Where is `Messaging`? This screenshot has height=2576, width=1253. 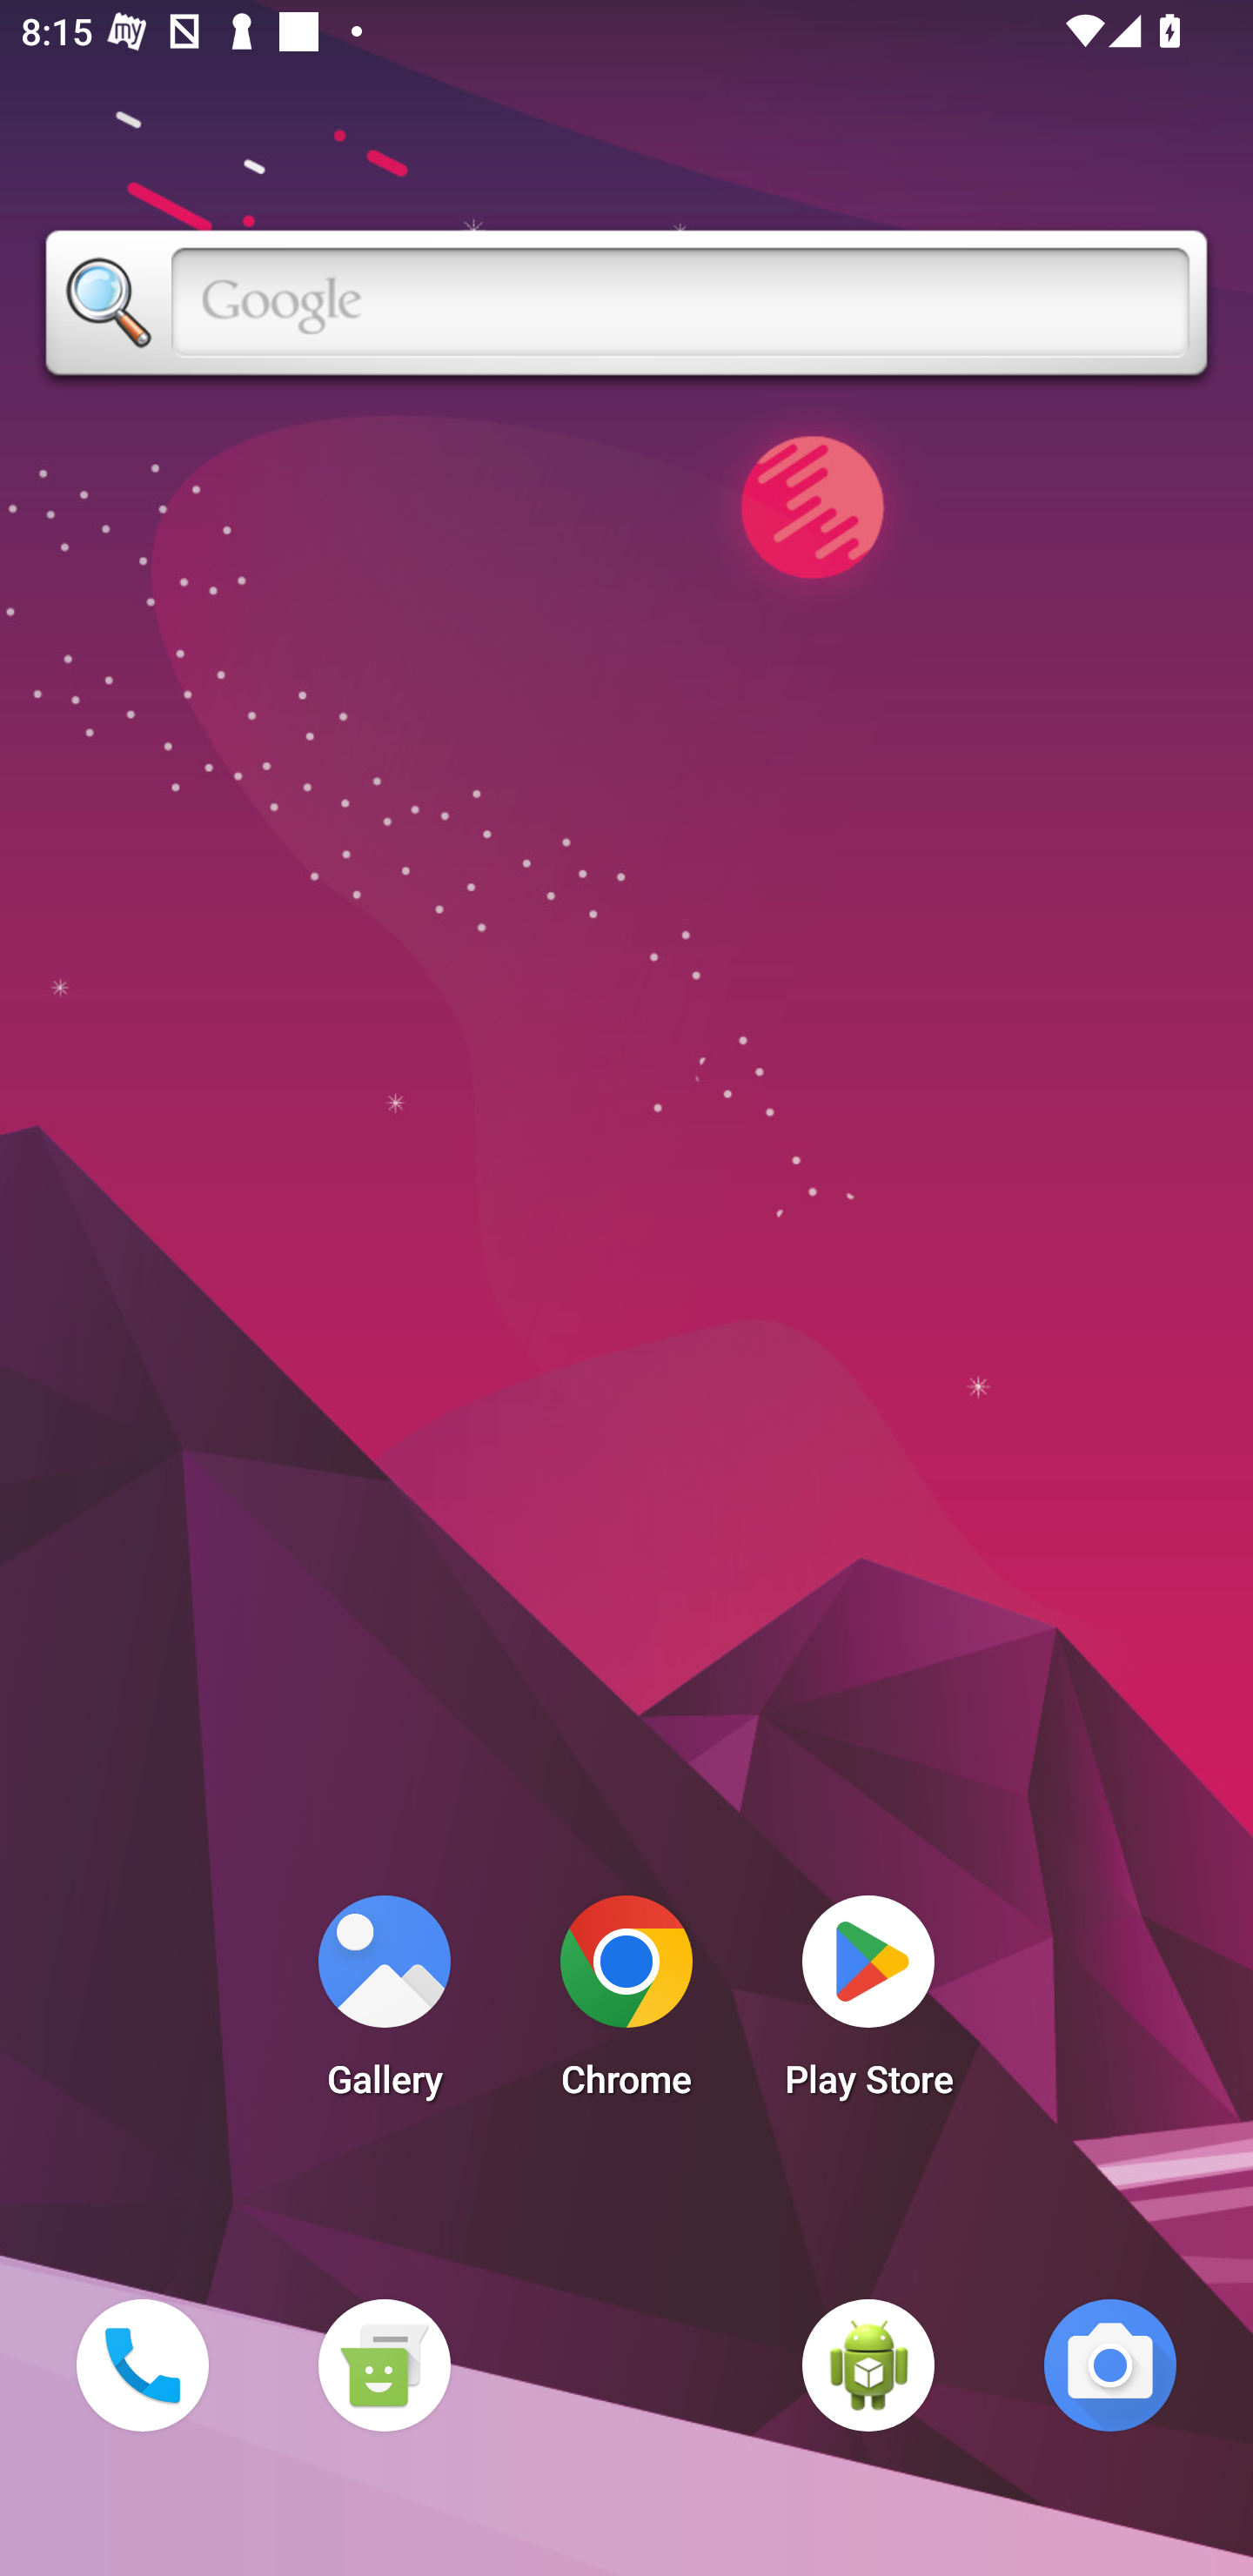 Messaging is located at coordinates (384, 2365).